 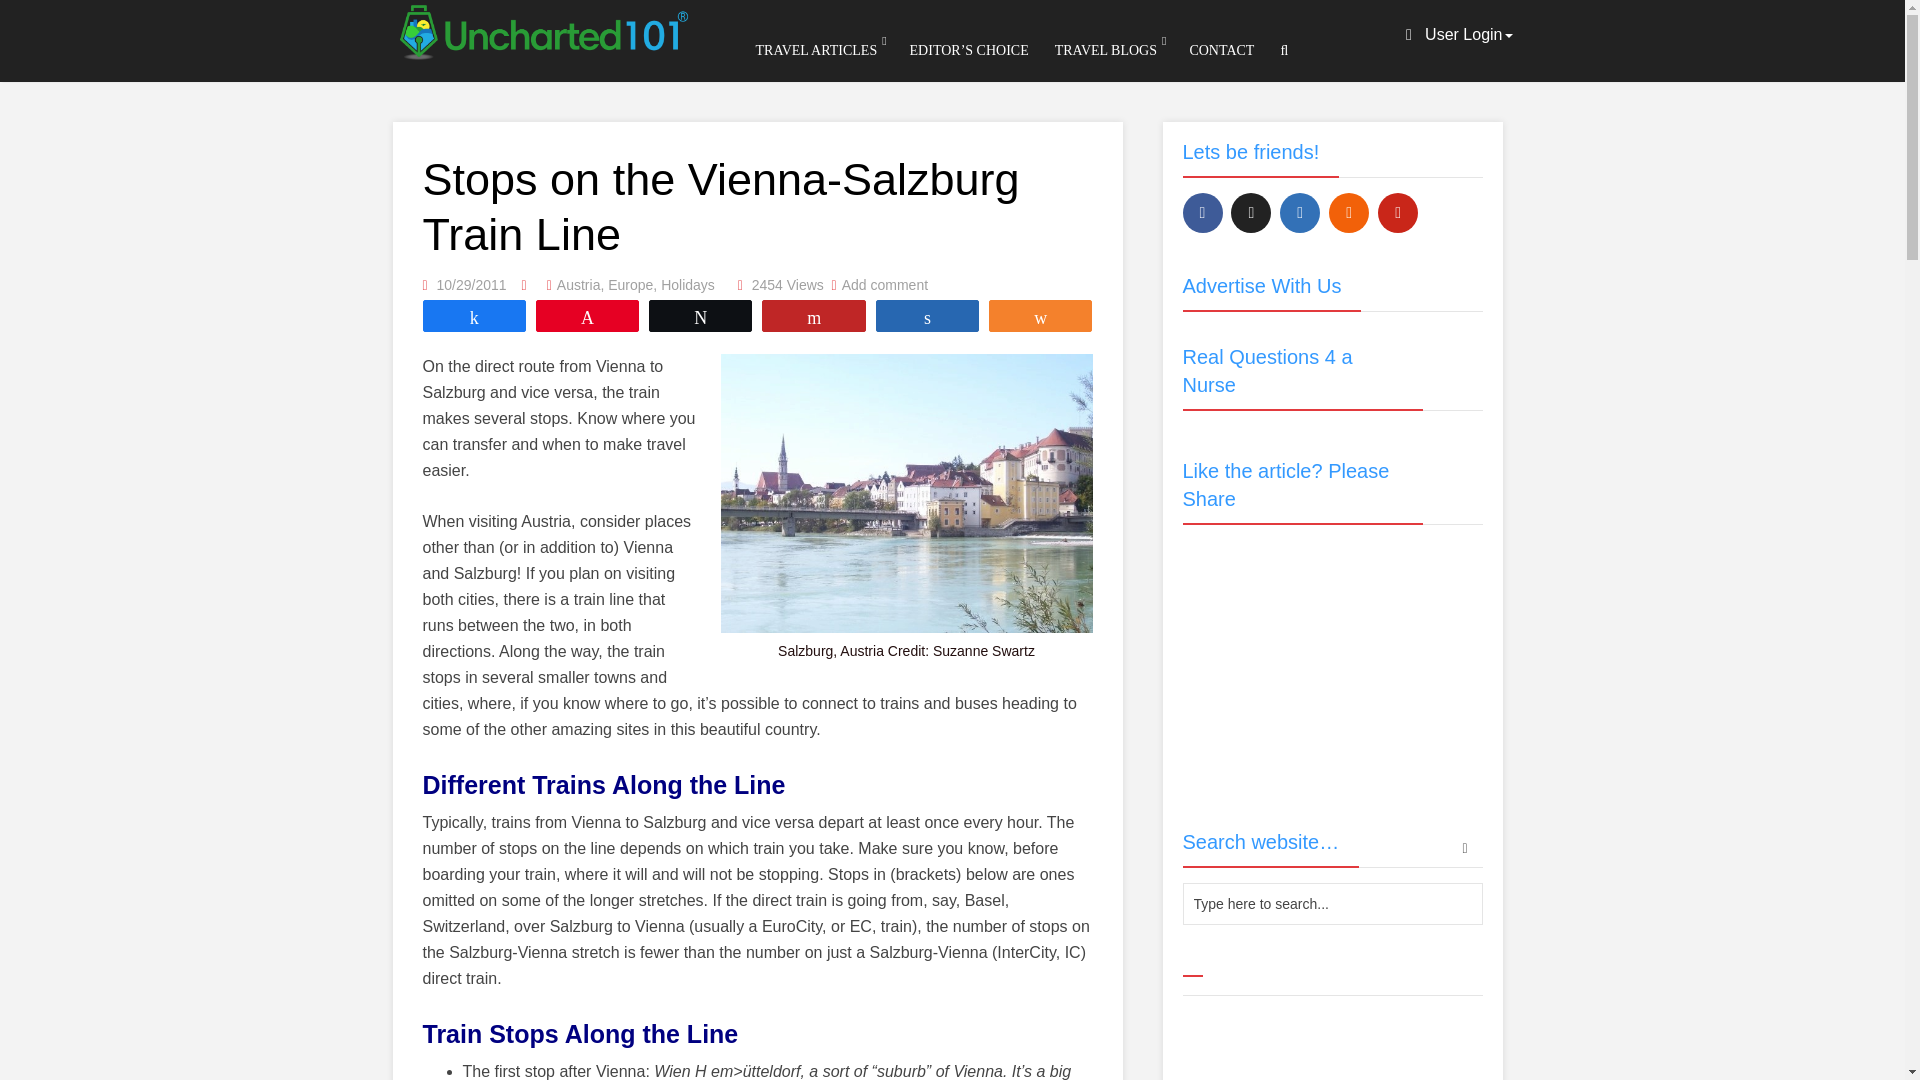 What do you see at coordinates (541, 28) in the screenshot?
I see `Uncharted101.com` at bounding box center [541, 28].